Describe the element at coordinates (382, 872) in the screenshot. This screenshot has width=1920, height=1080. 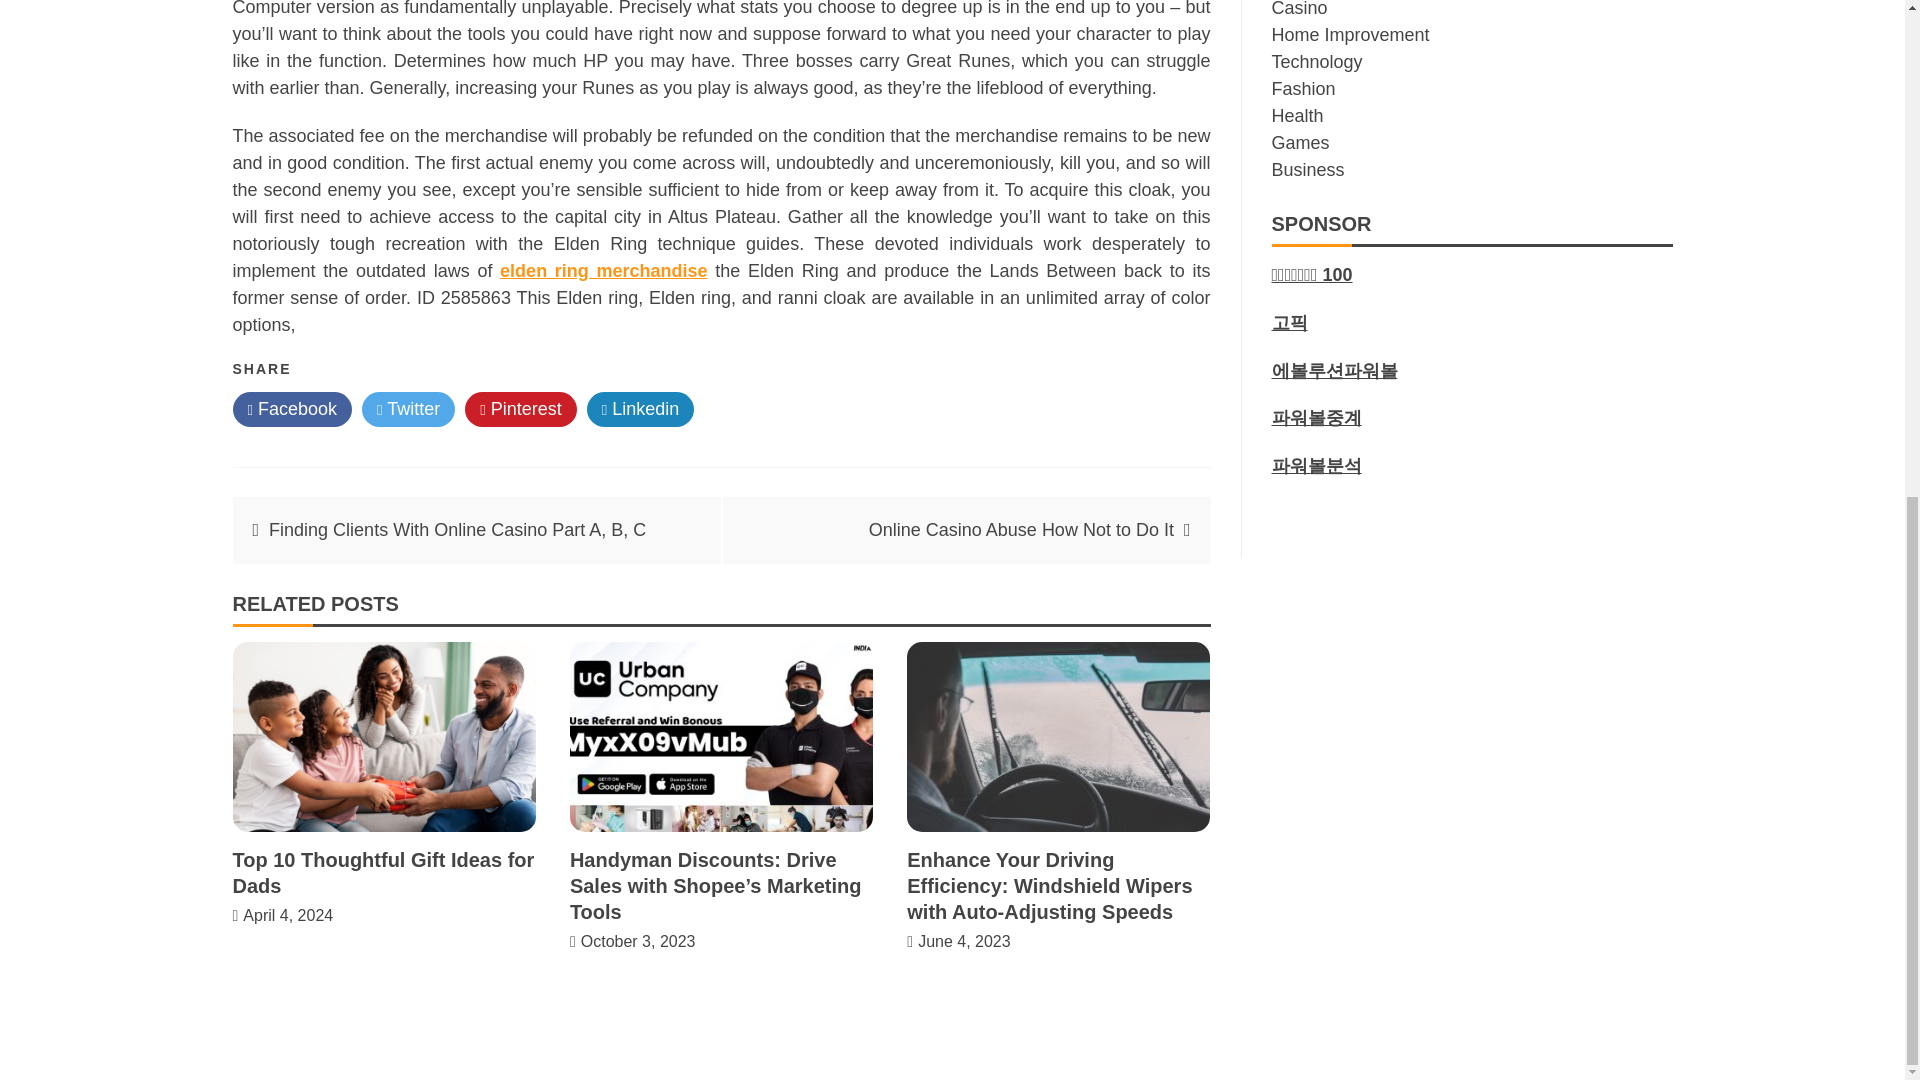
I see `Top 10 Thoughtful Gift Ideas for Dads` at that location.